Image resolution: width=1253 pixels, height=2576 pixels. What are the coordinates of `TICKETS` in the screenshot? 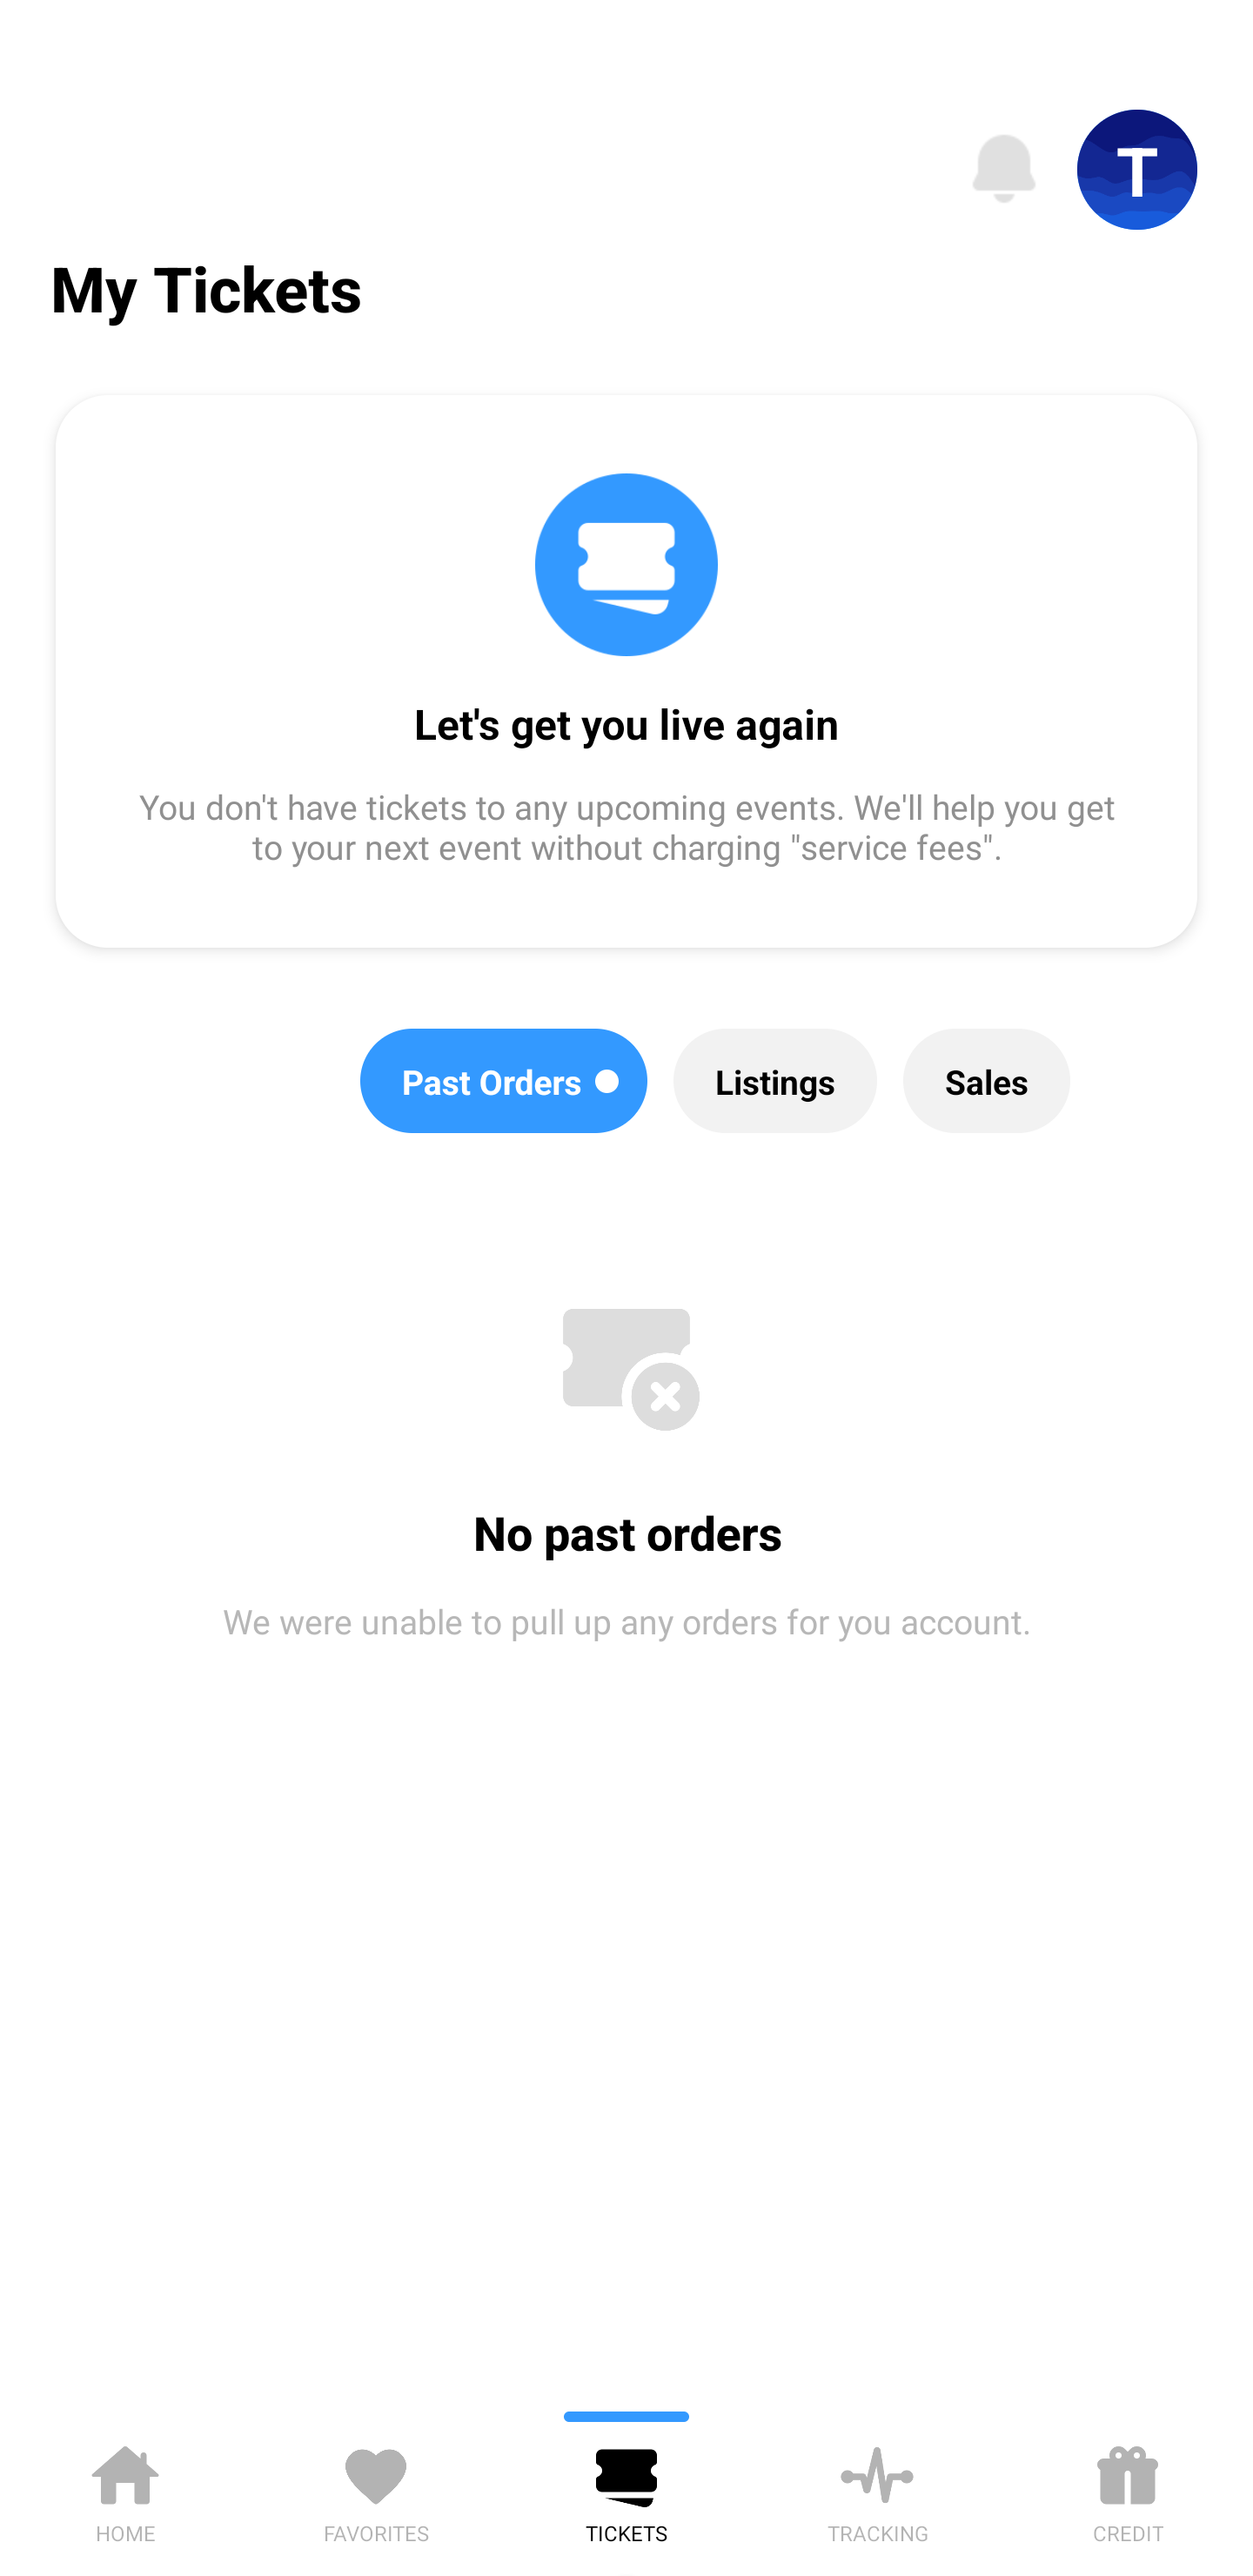 It's located at (626, 2489).